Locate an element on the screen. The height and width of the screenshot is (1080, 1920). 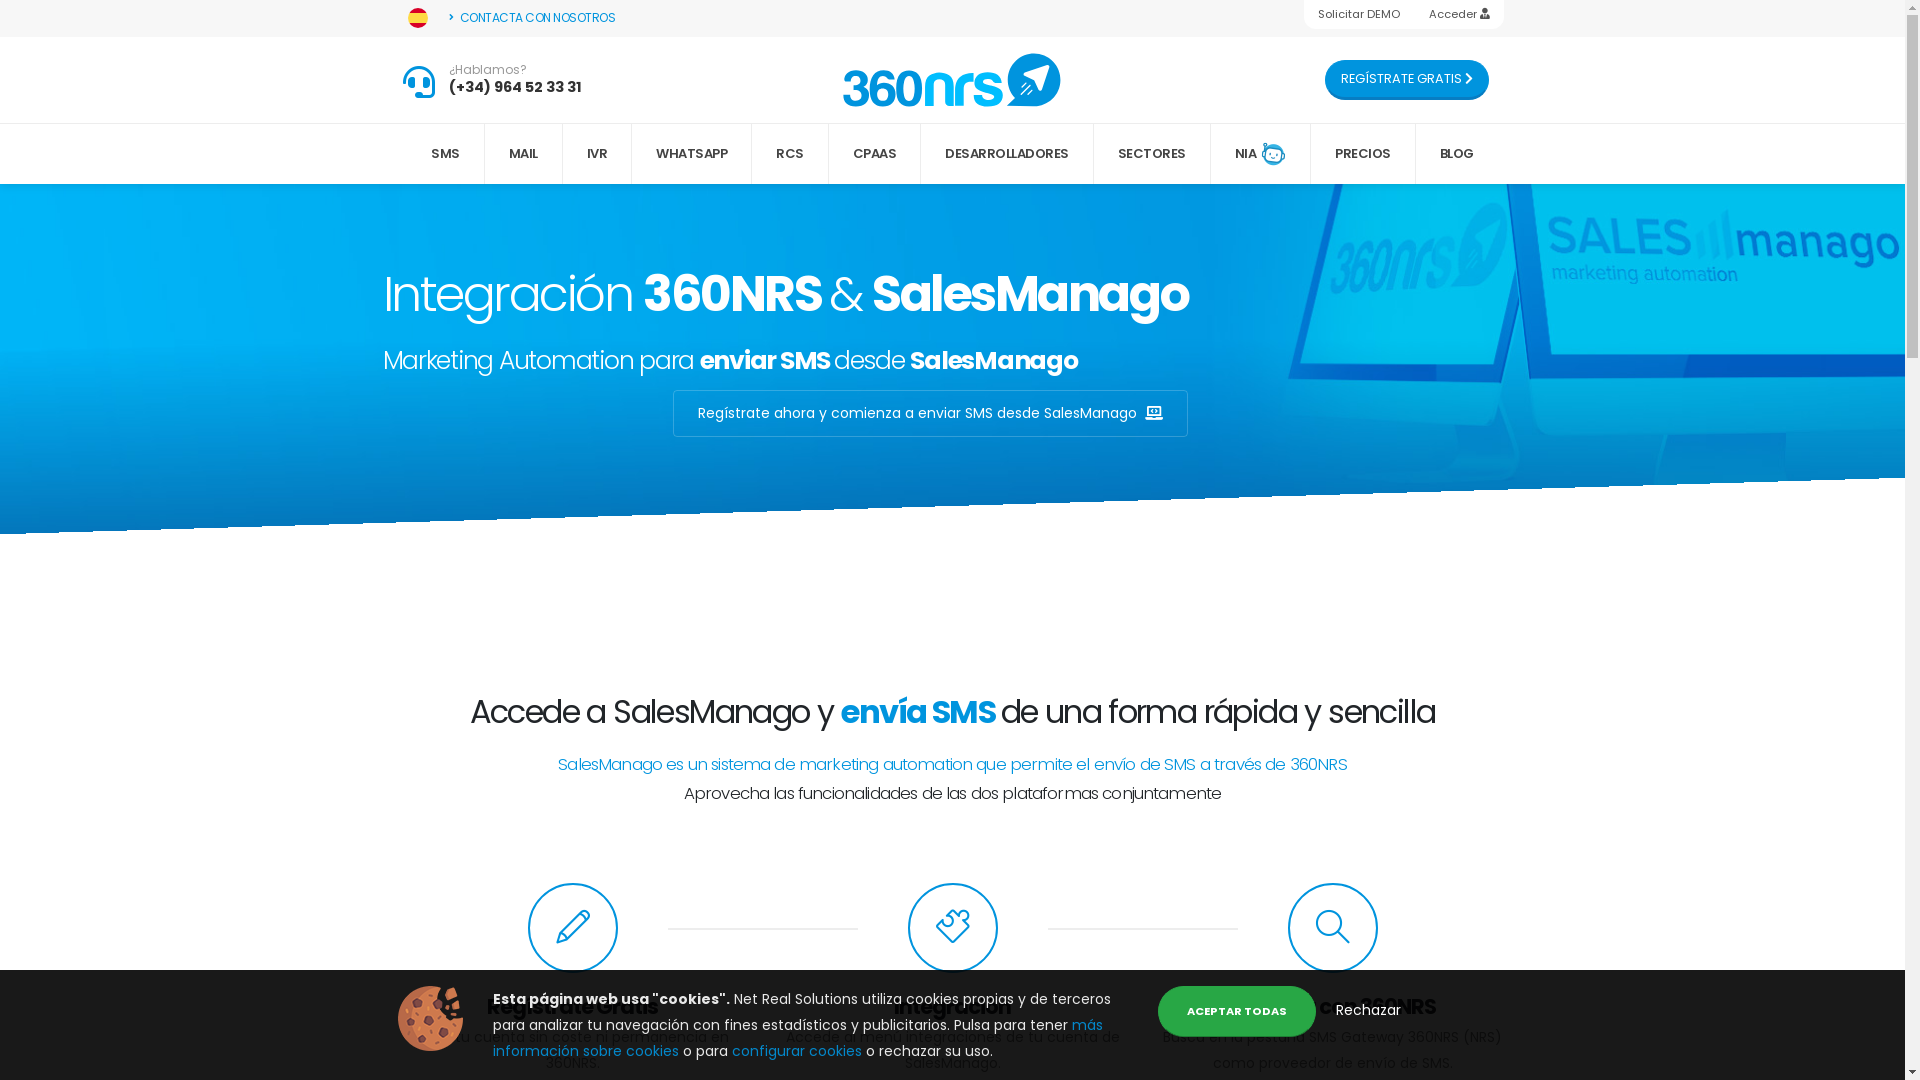
(+34) 964 52 33 31 is located at coordinates (516, 87).